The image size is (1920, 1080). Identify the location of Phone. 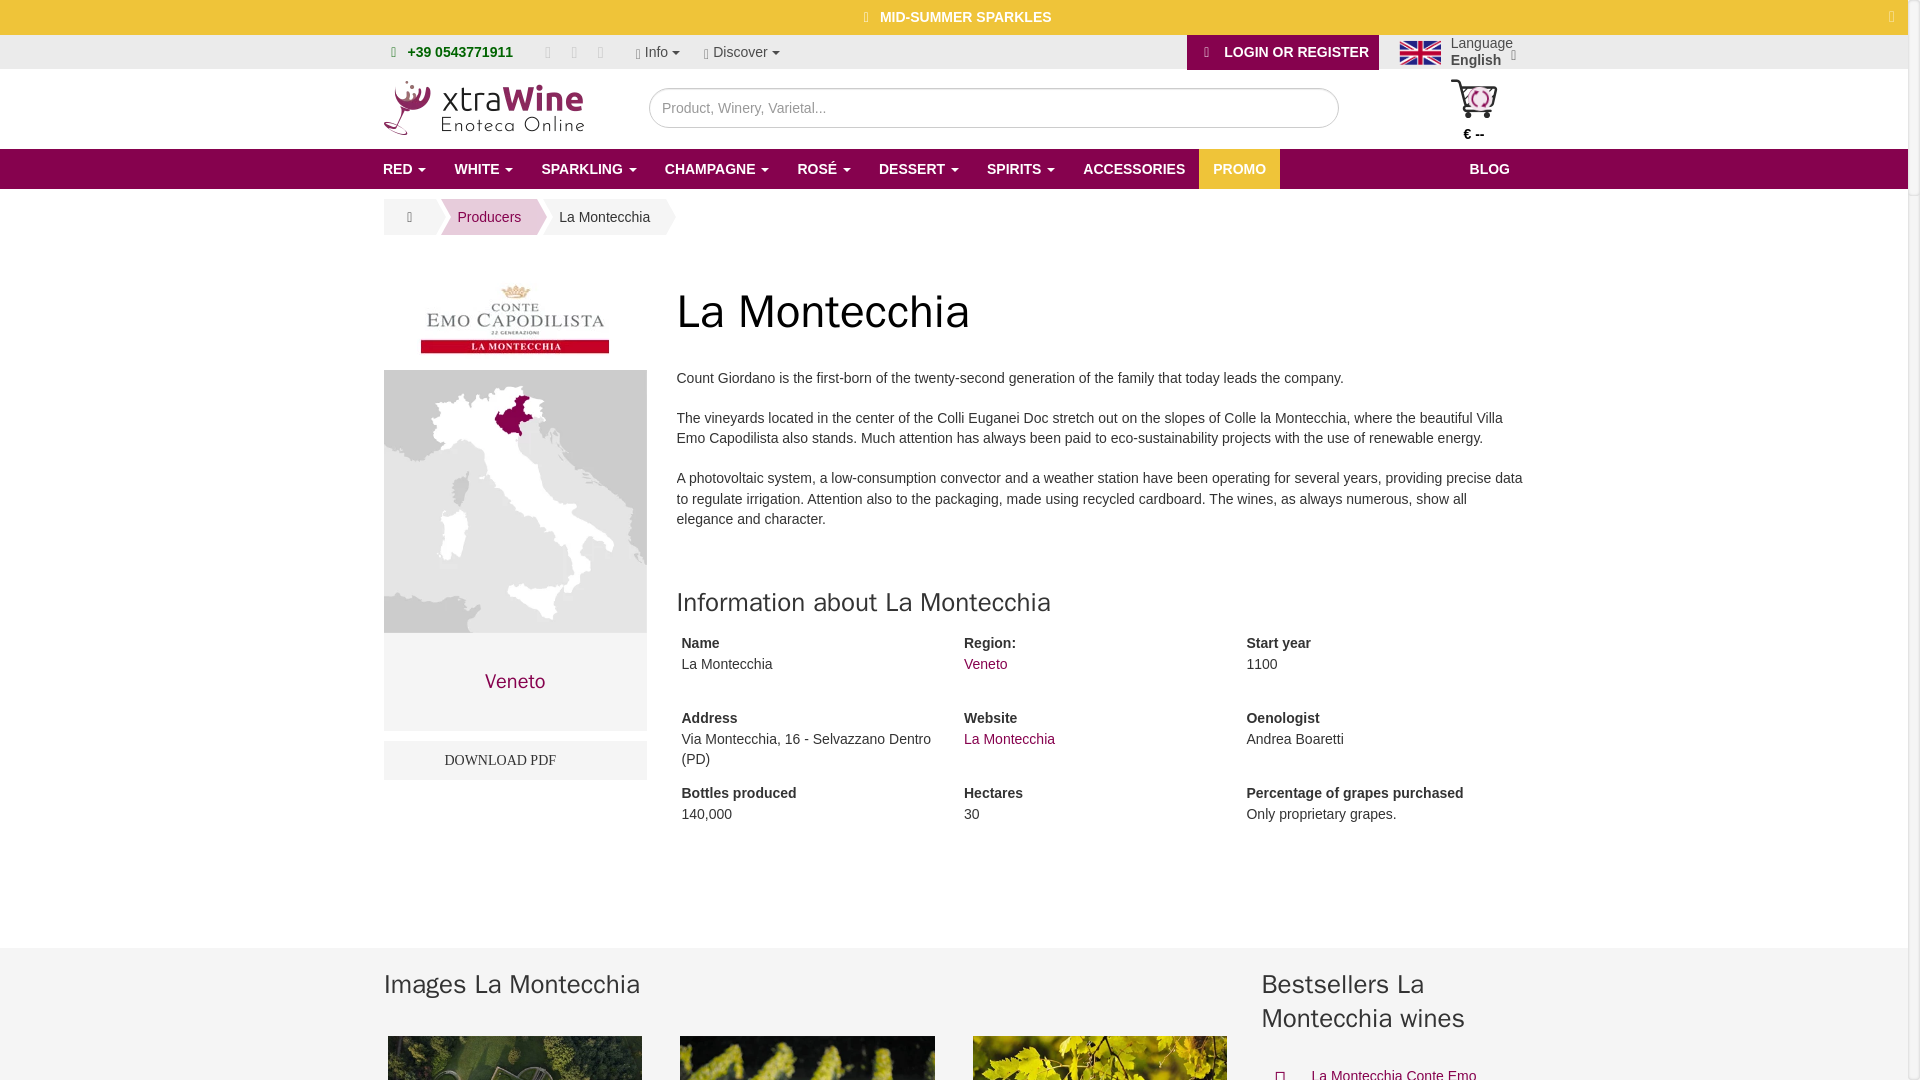
(394, 52).